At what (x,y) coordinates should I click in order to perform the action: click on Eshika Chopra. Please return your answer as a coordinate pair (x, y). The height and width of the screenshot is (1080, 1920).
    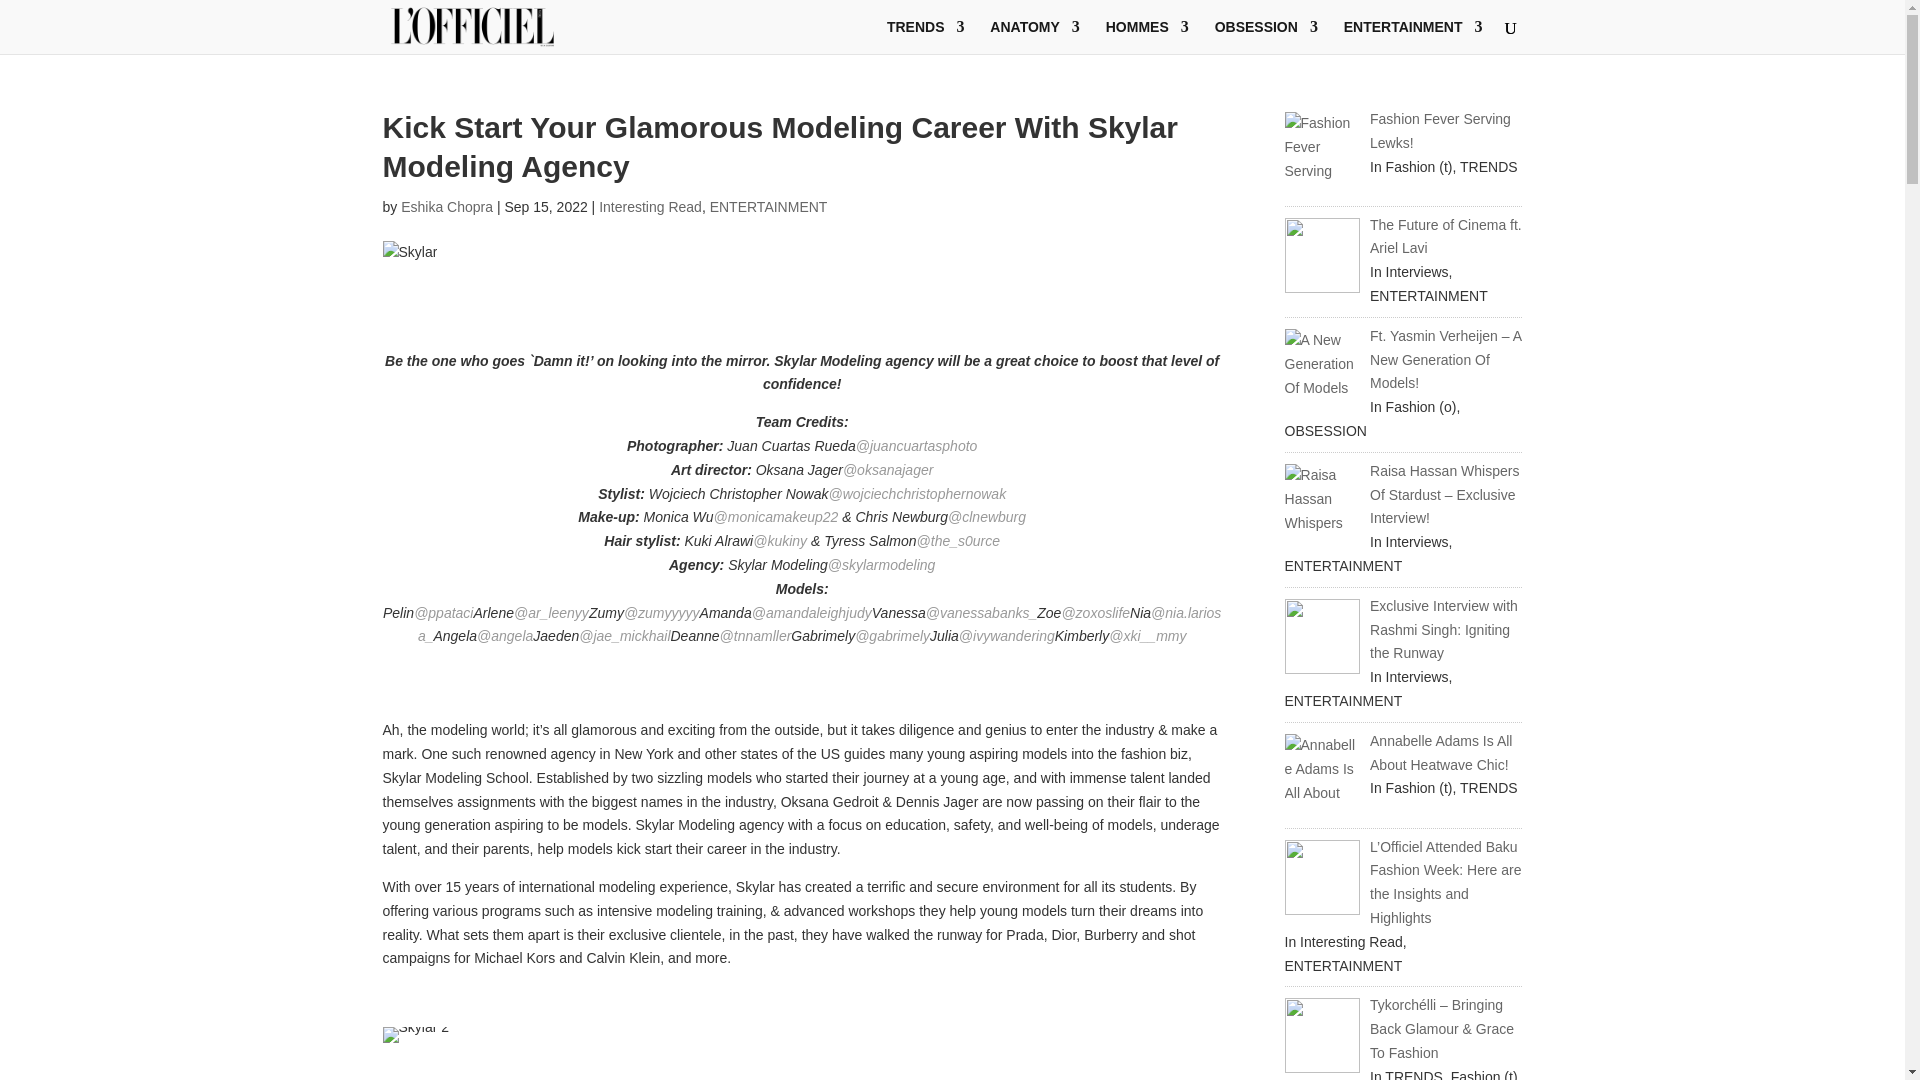
    Looking at the image, I should click on (447, 206).